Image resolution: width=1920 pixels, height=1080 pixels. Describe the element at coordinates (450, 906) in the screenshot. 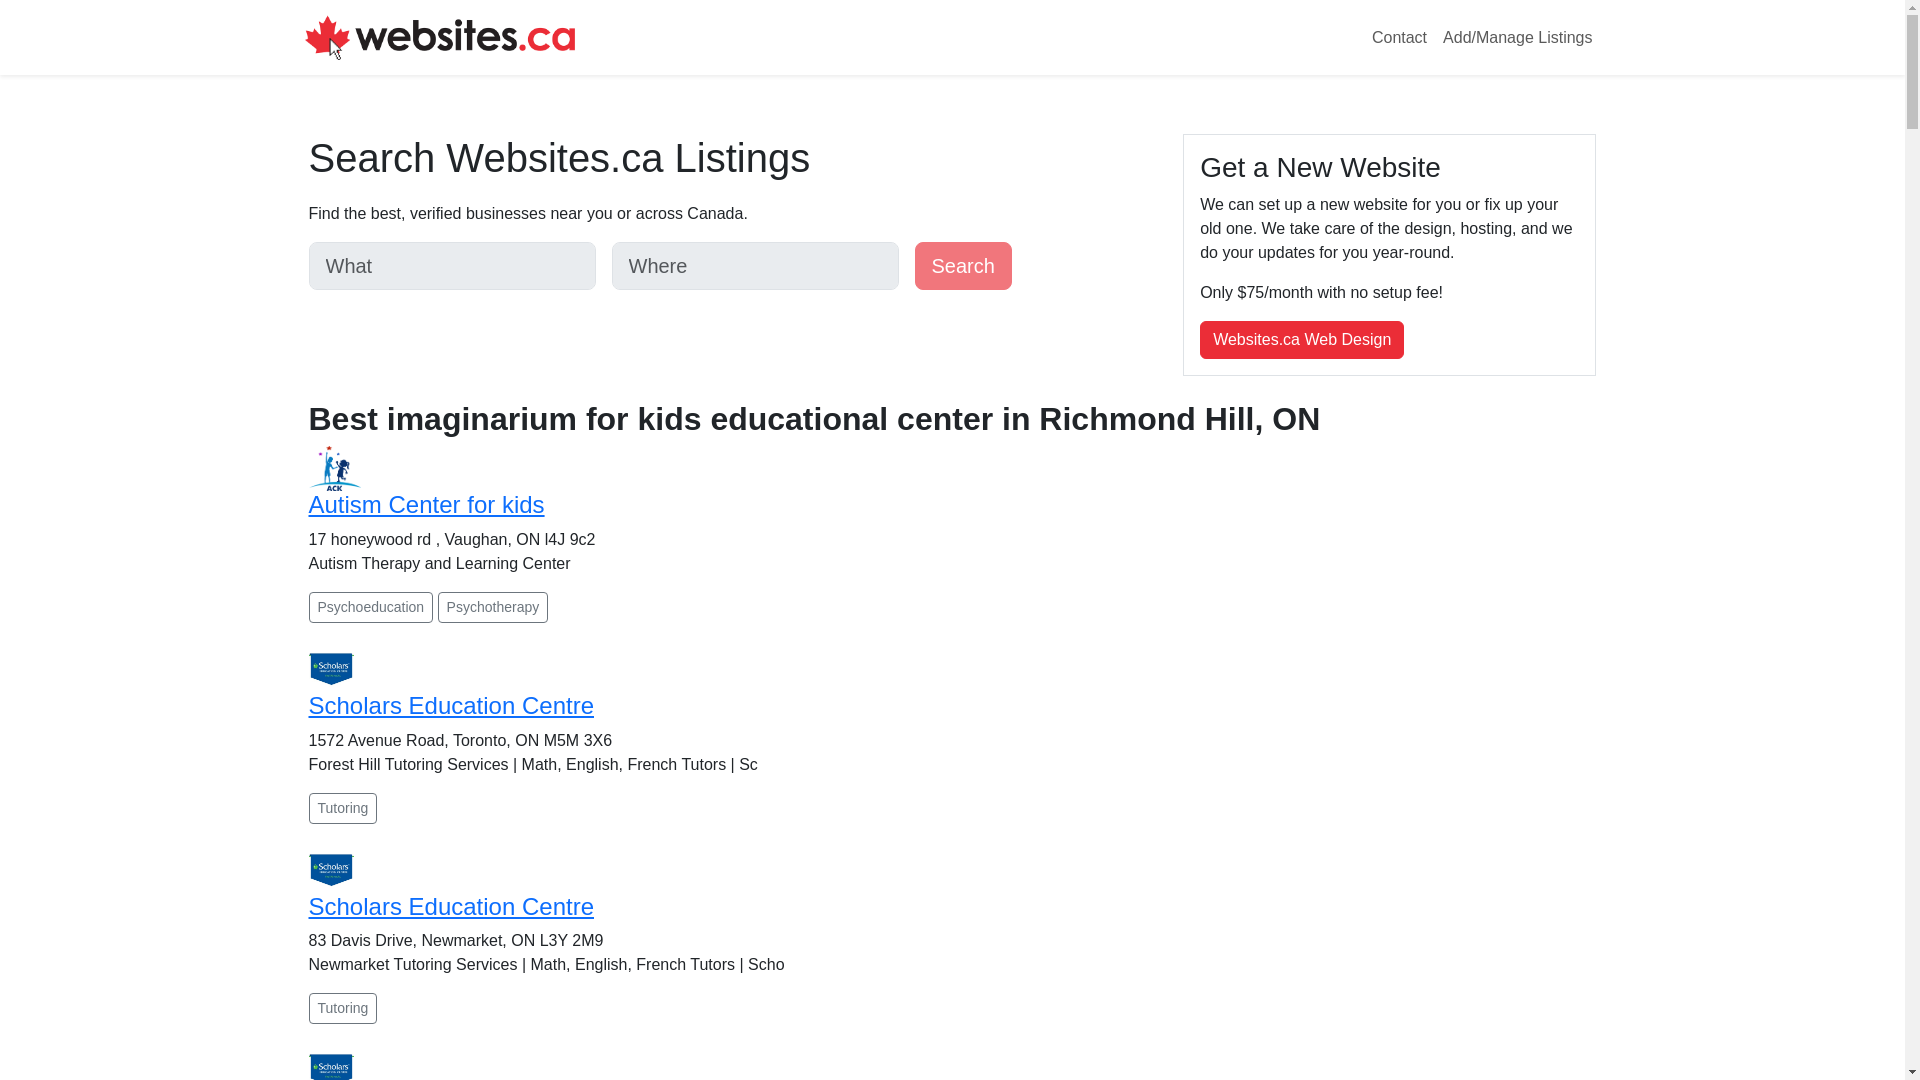

I see `Scholars Education Centre` at that location.